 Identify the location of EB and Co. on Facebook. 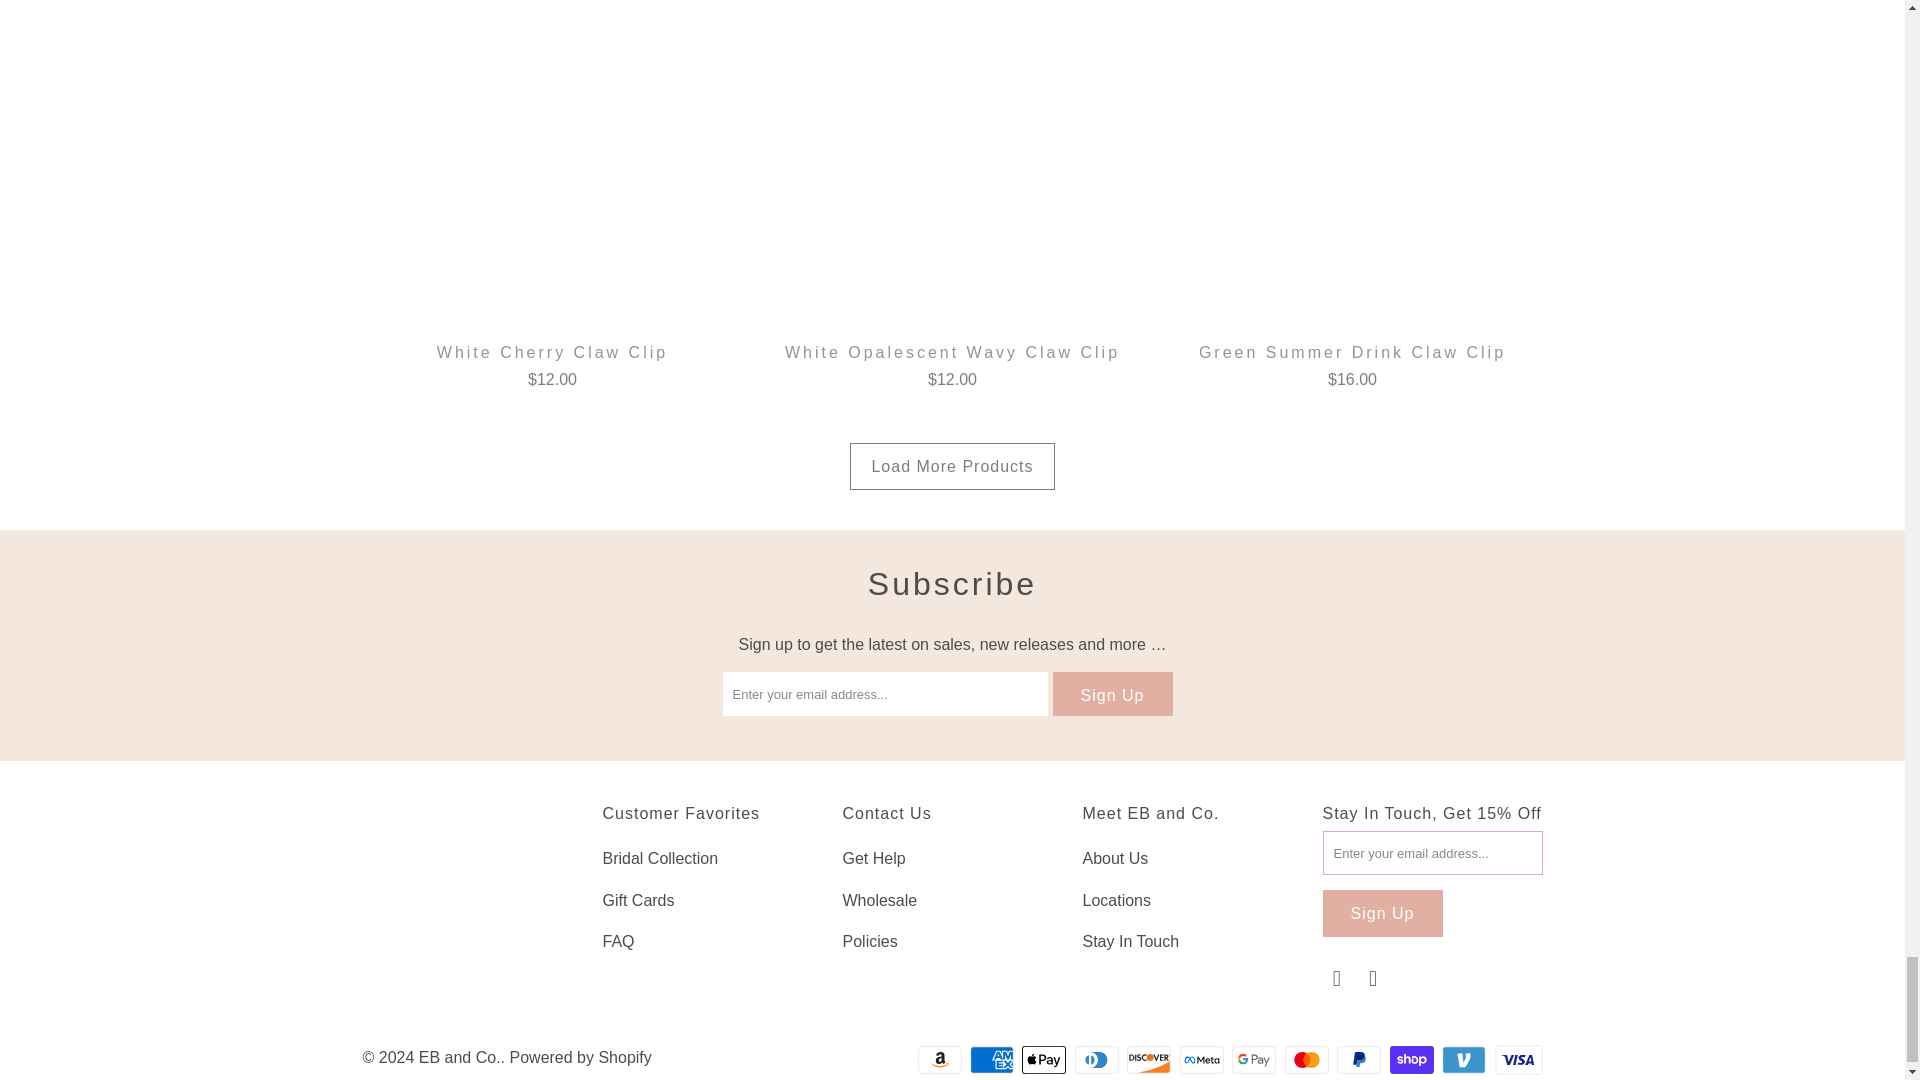
(1336, 978).